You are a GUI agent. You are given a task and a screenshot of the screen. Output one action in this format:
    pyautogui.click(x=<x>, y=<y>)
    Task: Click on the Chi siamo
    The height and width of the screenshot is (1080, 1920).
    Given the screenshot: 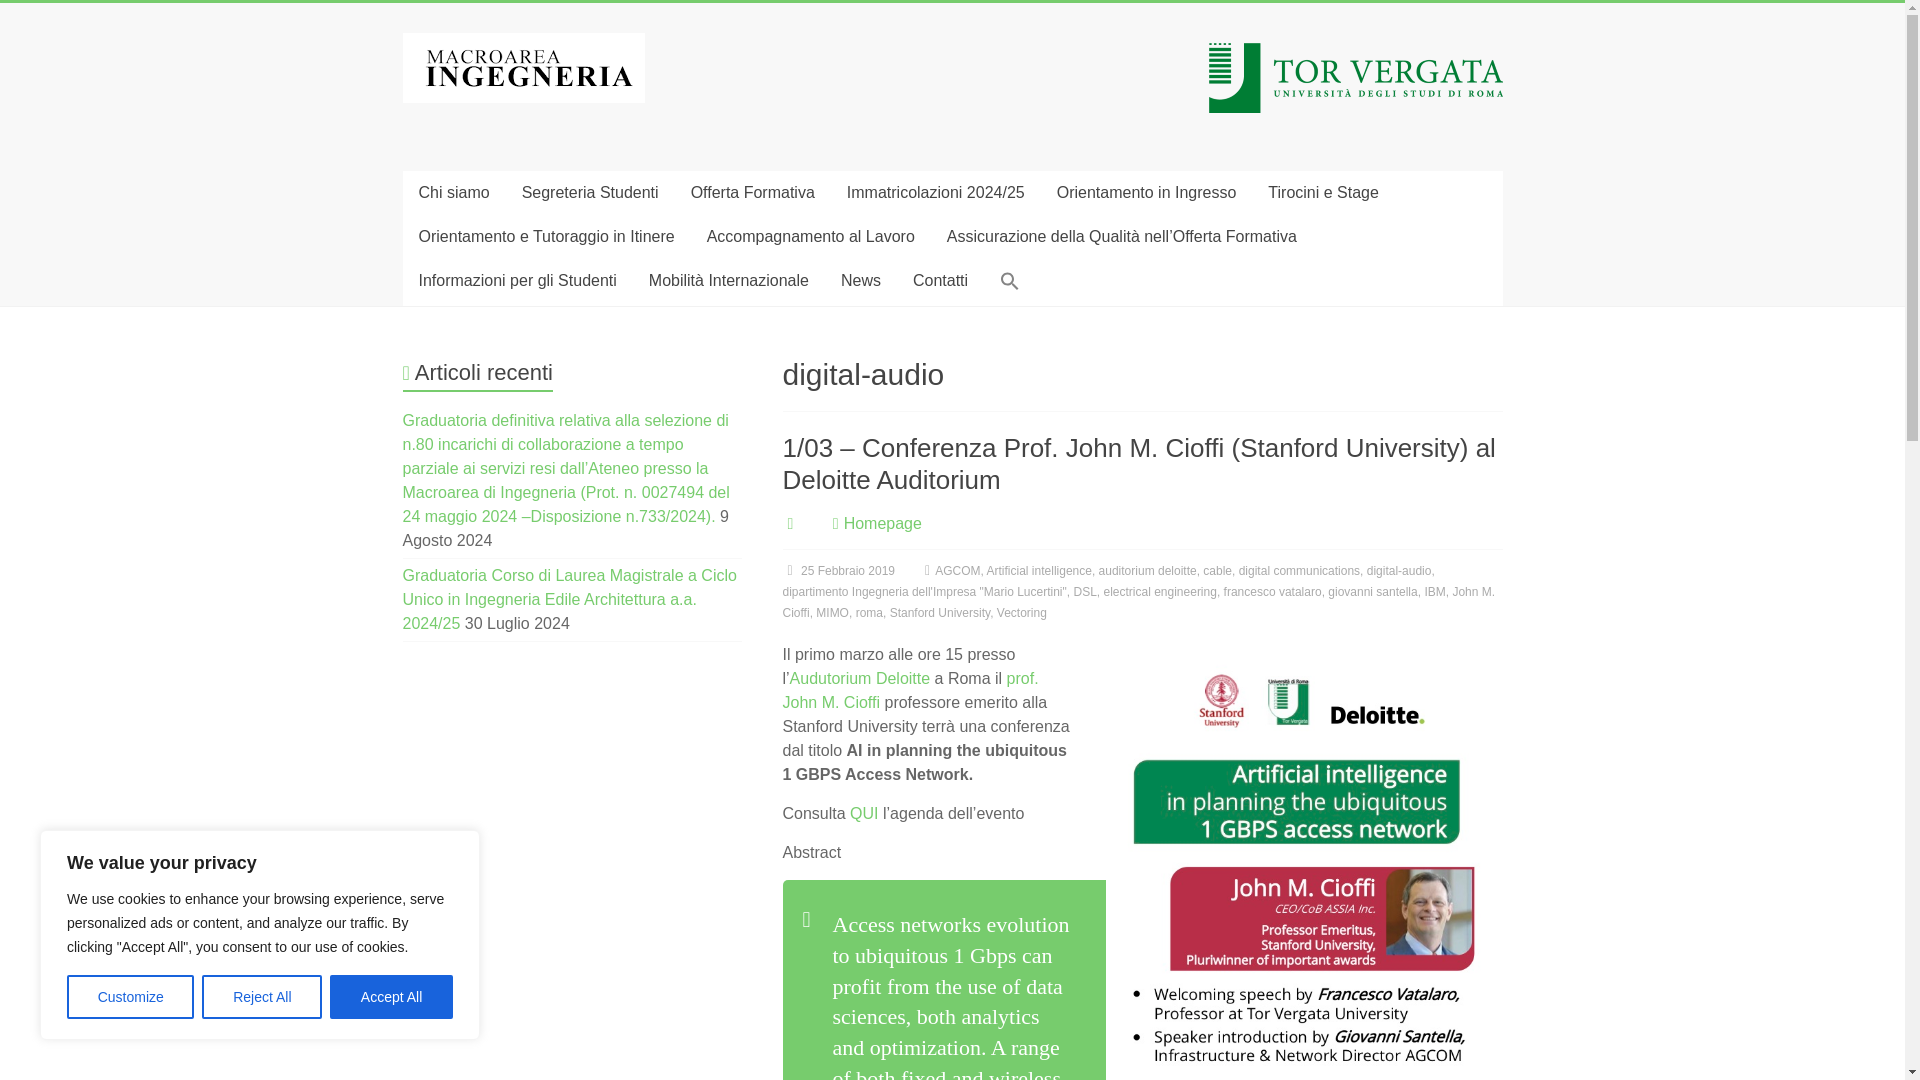 What is the action you would take?
    pyautogui.click(x=452, y=192)
    